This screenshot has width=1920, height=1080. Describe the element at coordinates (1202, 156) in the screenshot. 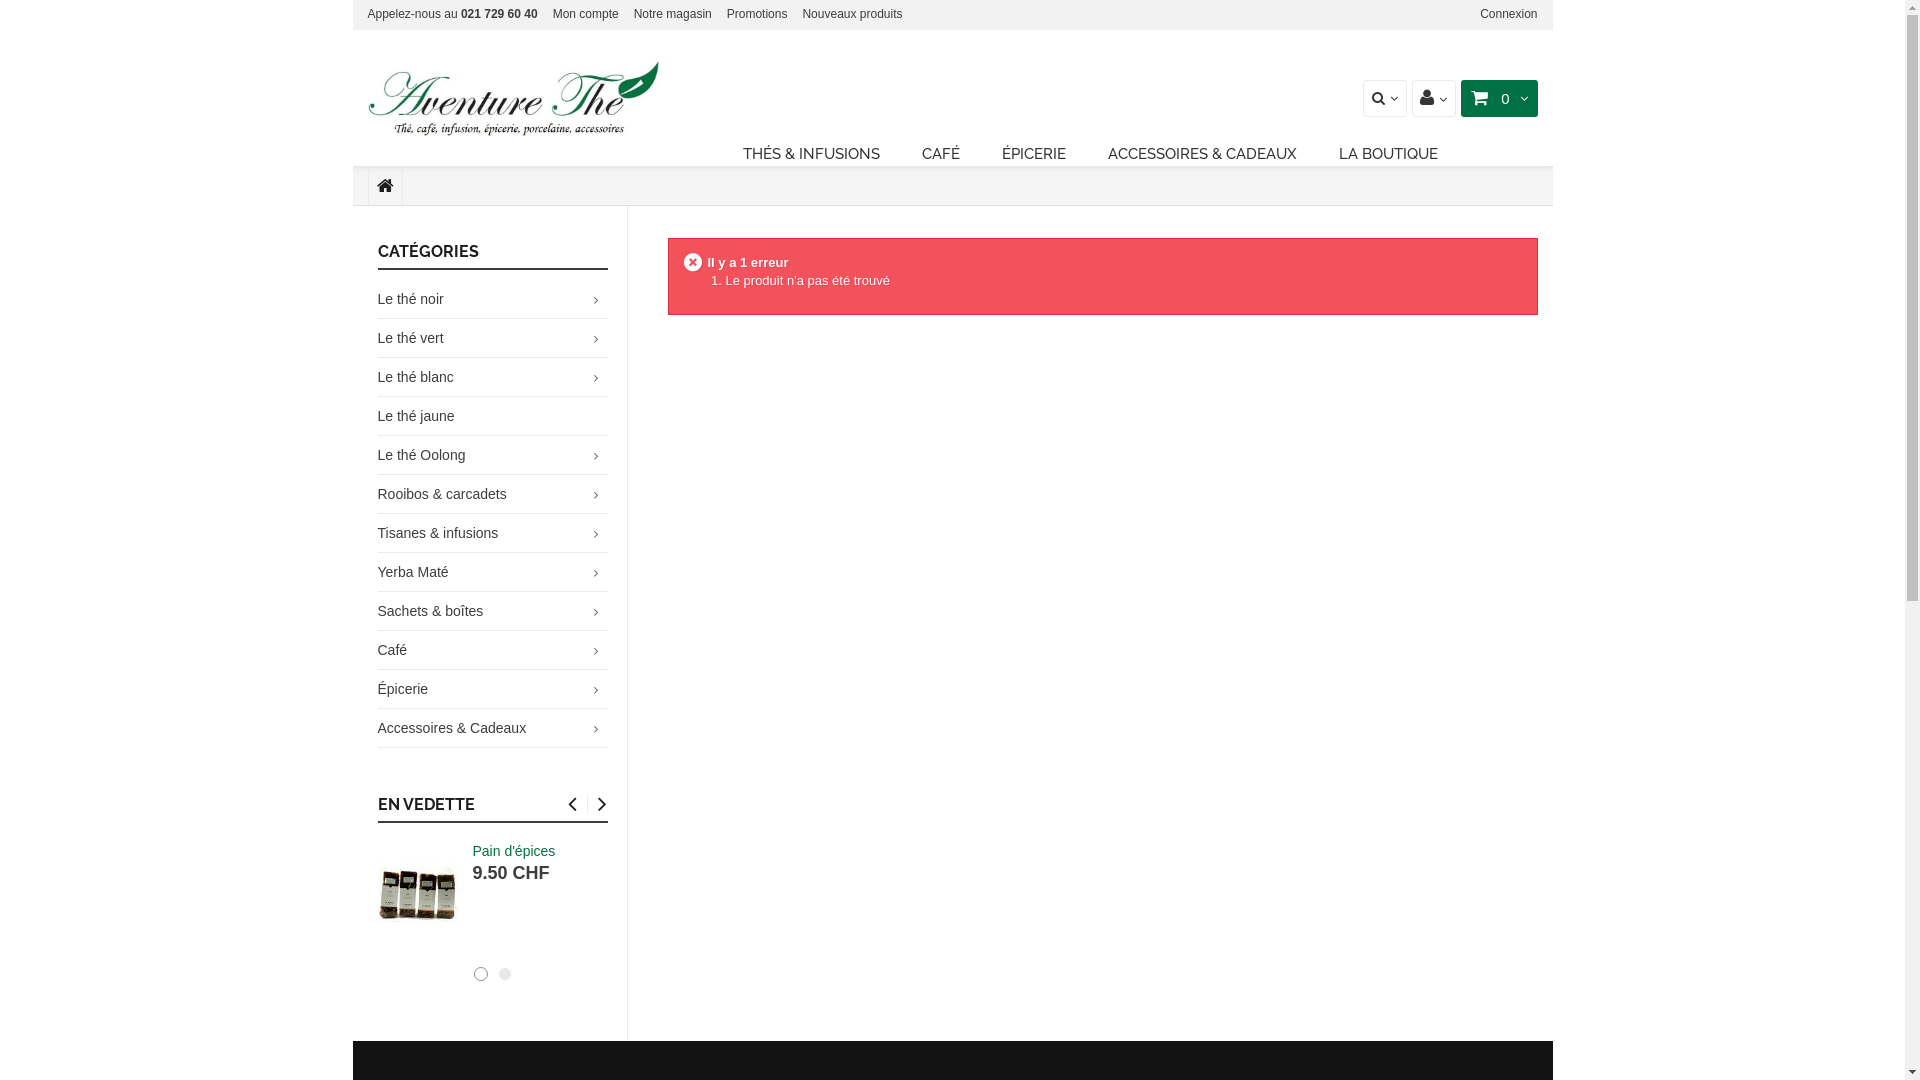

I see `ACCESSOIRES & CADEAUX` at that location.